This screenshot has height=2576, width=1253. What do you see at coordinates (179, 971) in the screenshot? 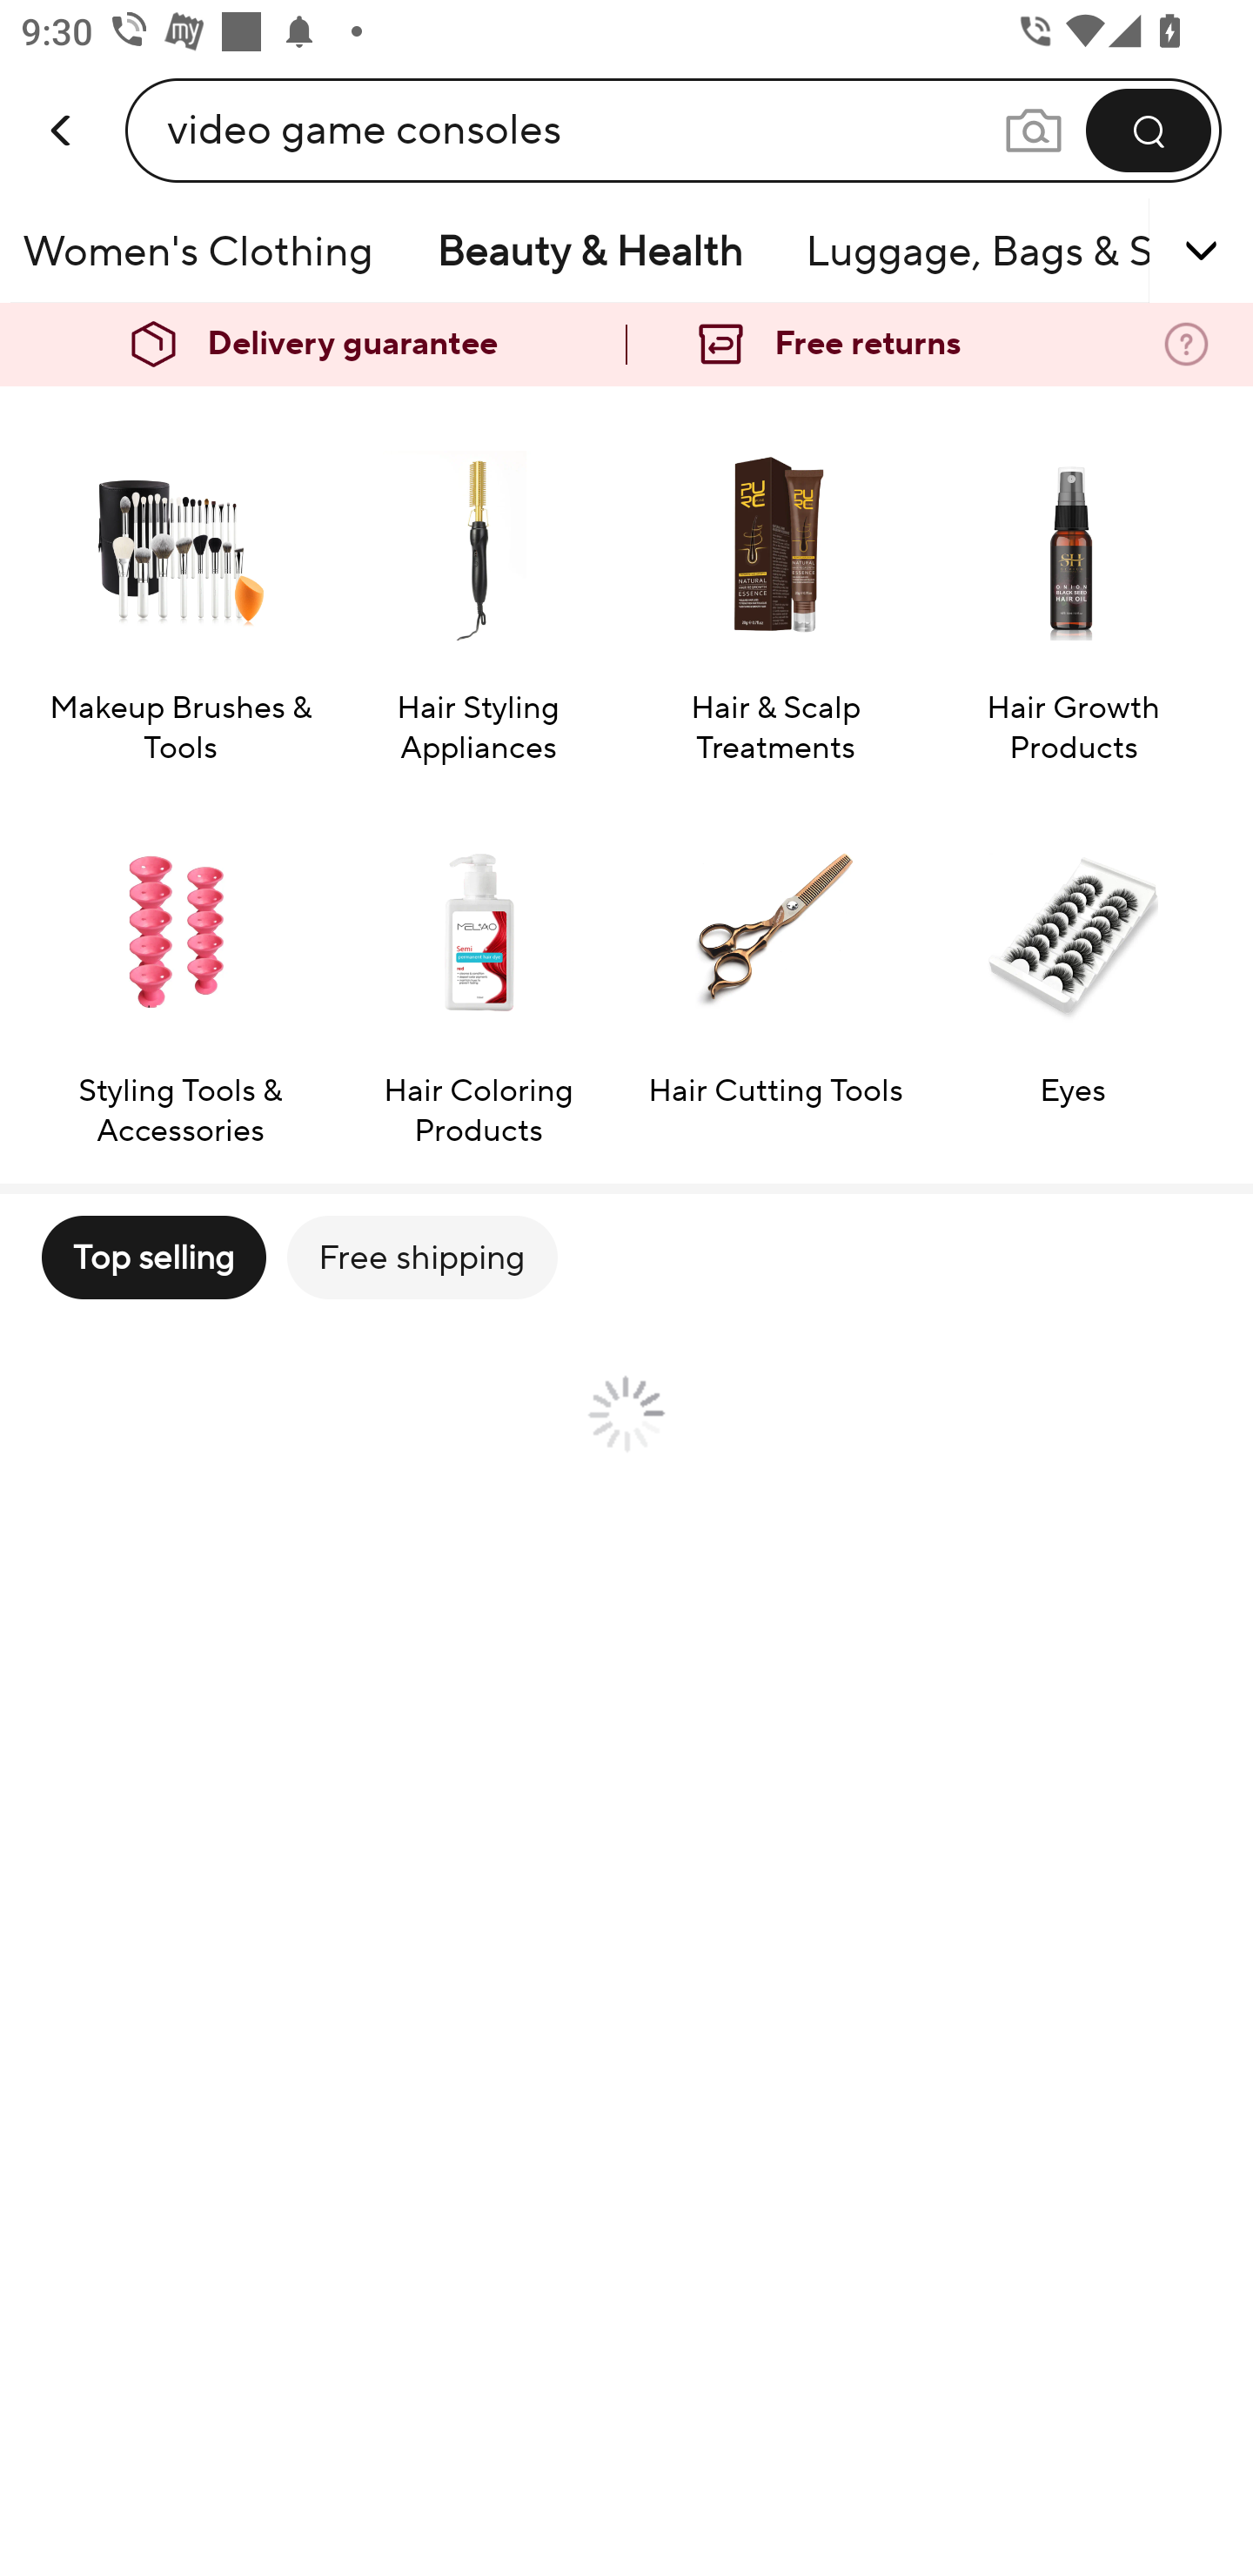
I see `Styling Tools & Accessories` at bounding box center [179, 971].